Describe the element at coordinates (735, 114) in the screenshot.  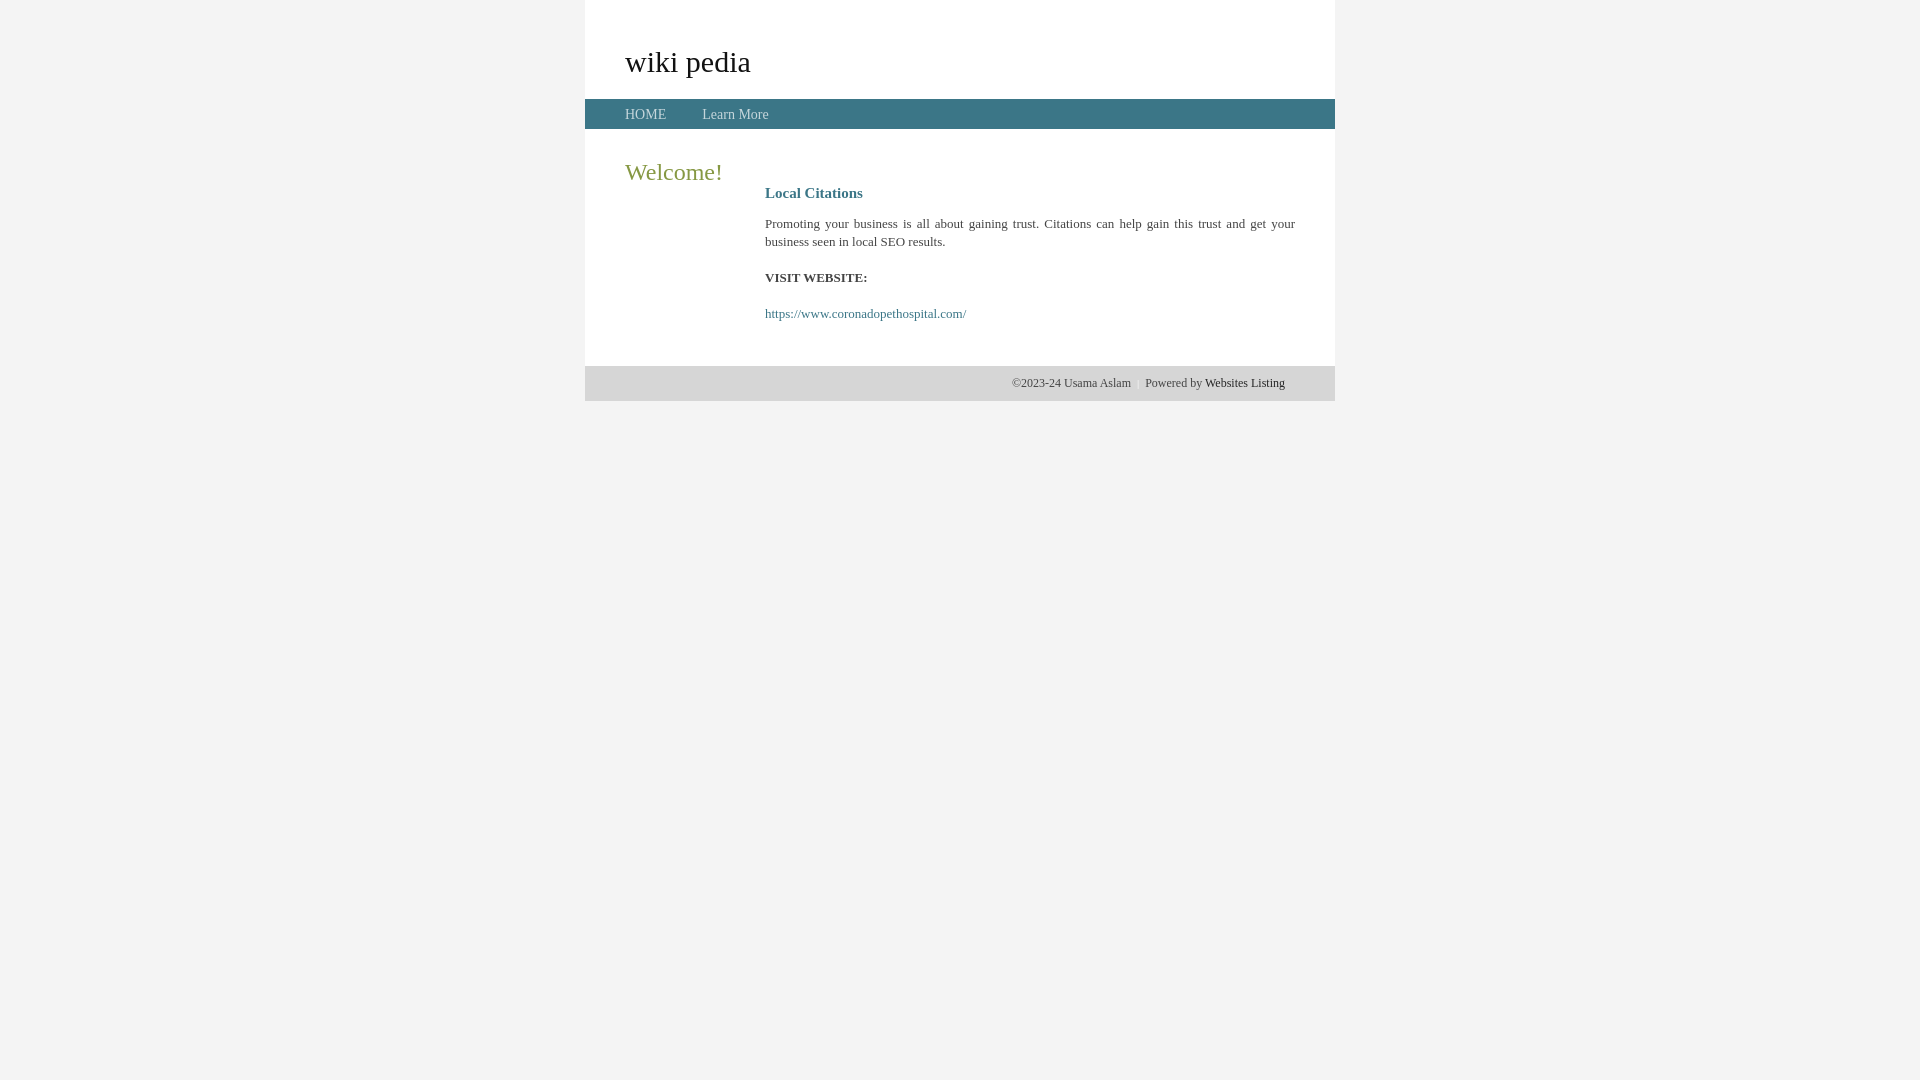
I see `Learn More` at that location.